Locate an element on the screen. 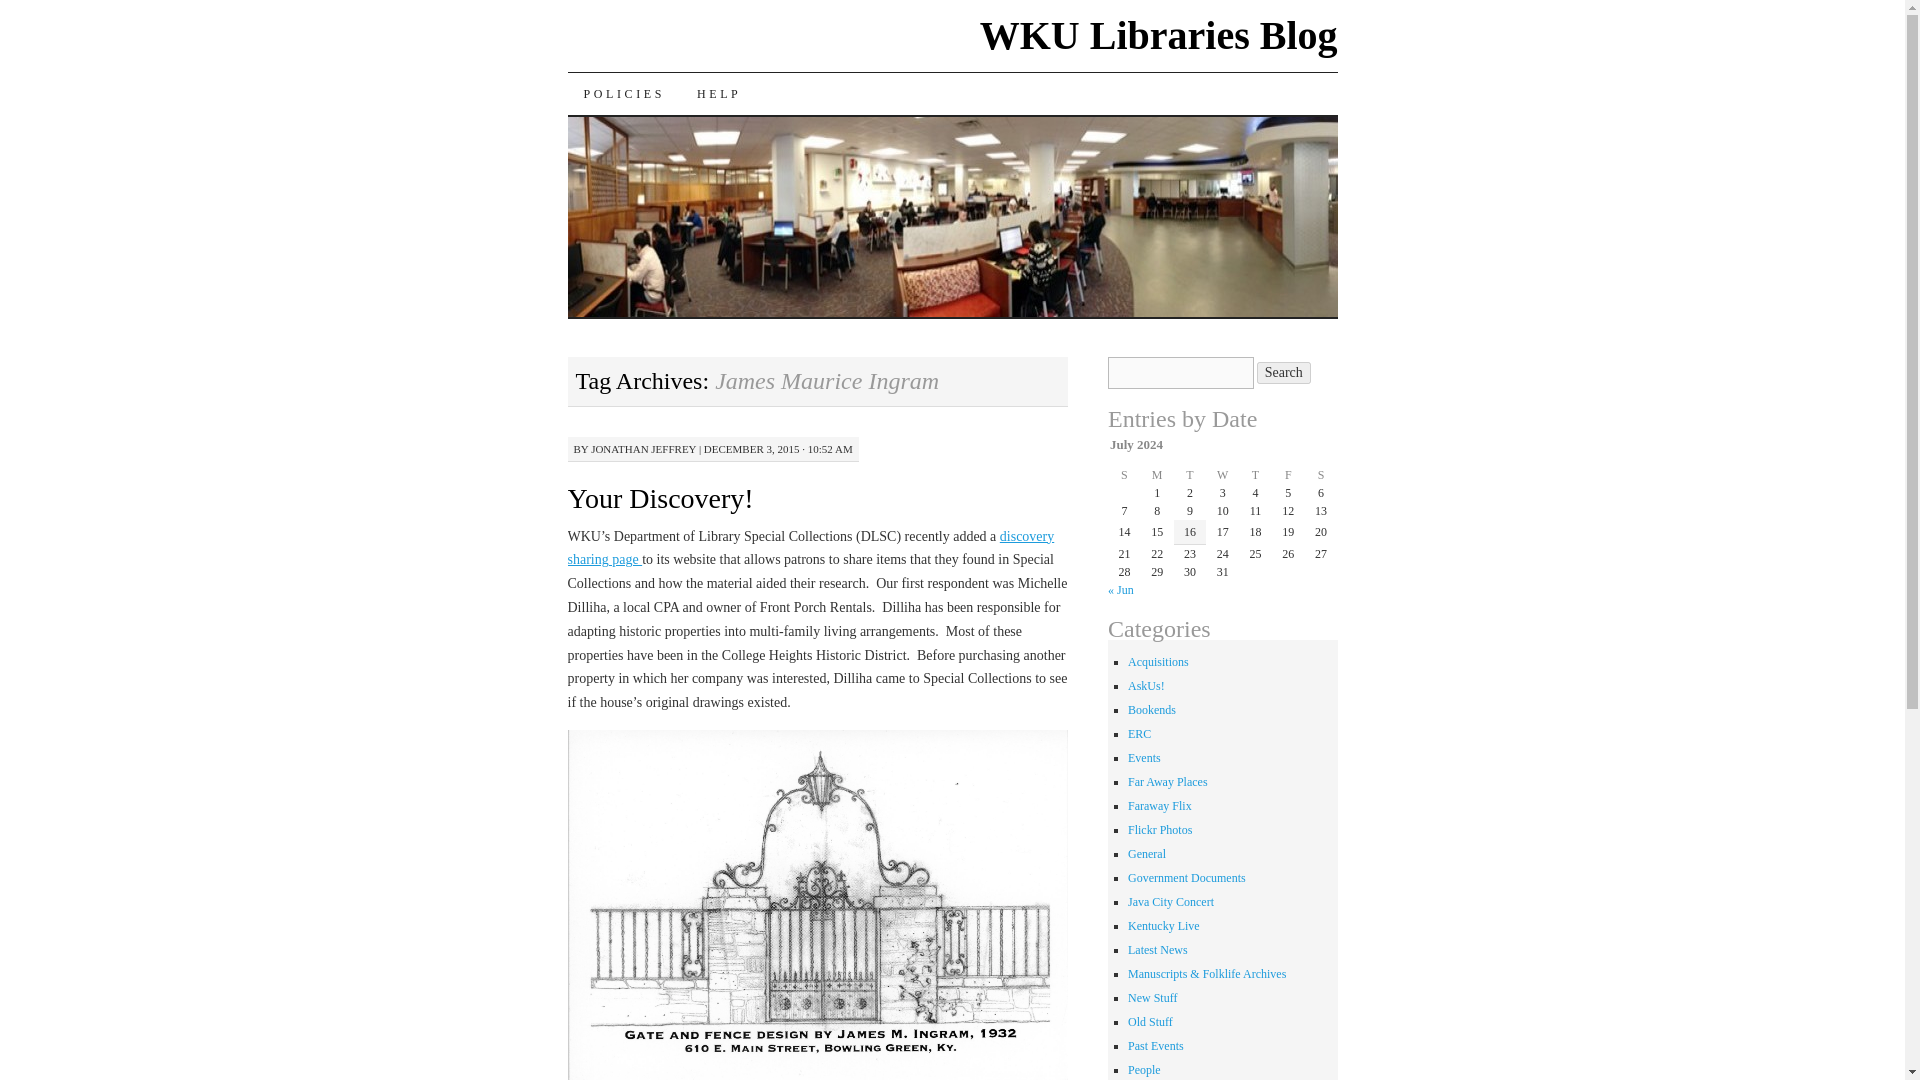  Acquisitions is located at coordinates (1158, 661).